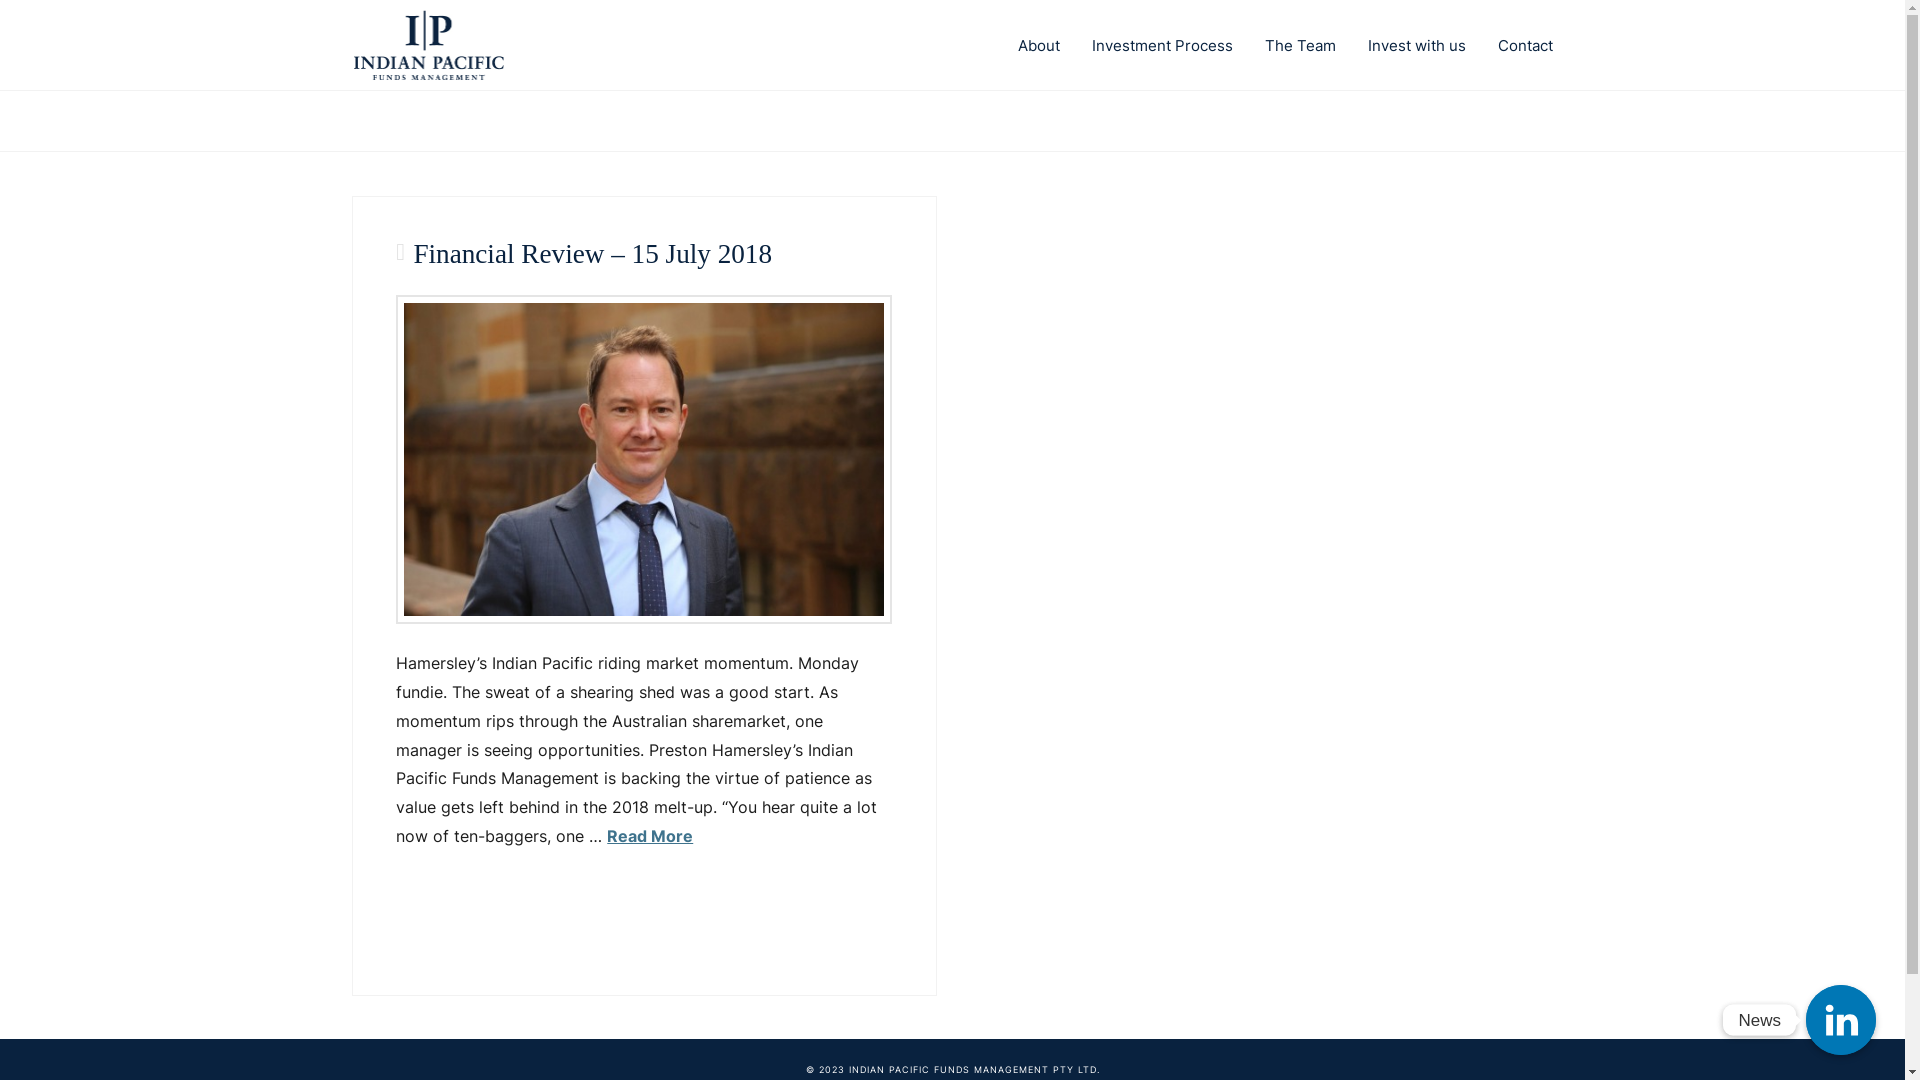  Describe the element at coordinates (650, 836) in the screenshot. I see `Read More` at that location.